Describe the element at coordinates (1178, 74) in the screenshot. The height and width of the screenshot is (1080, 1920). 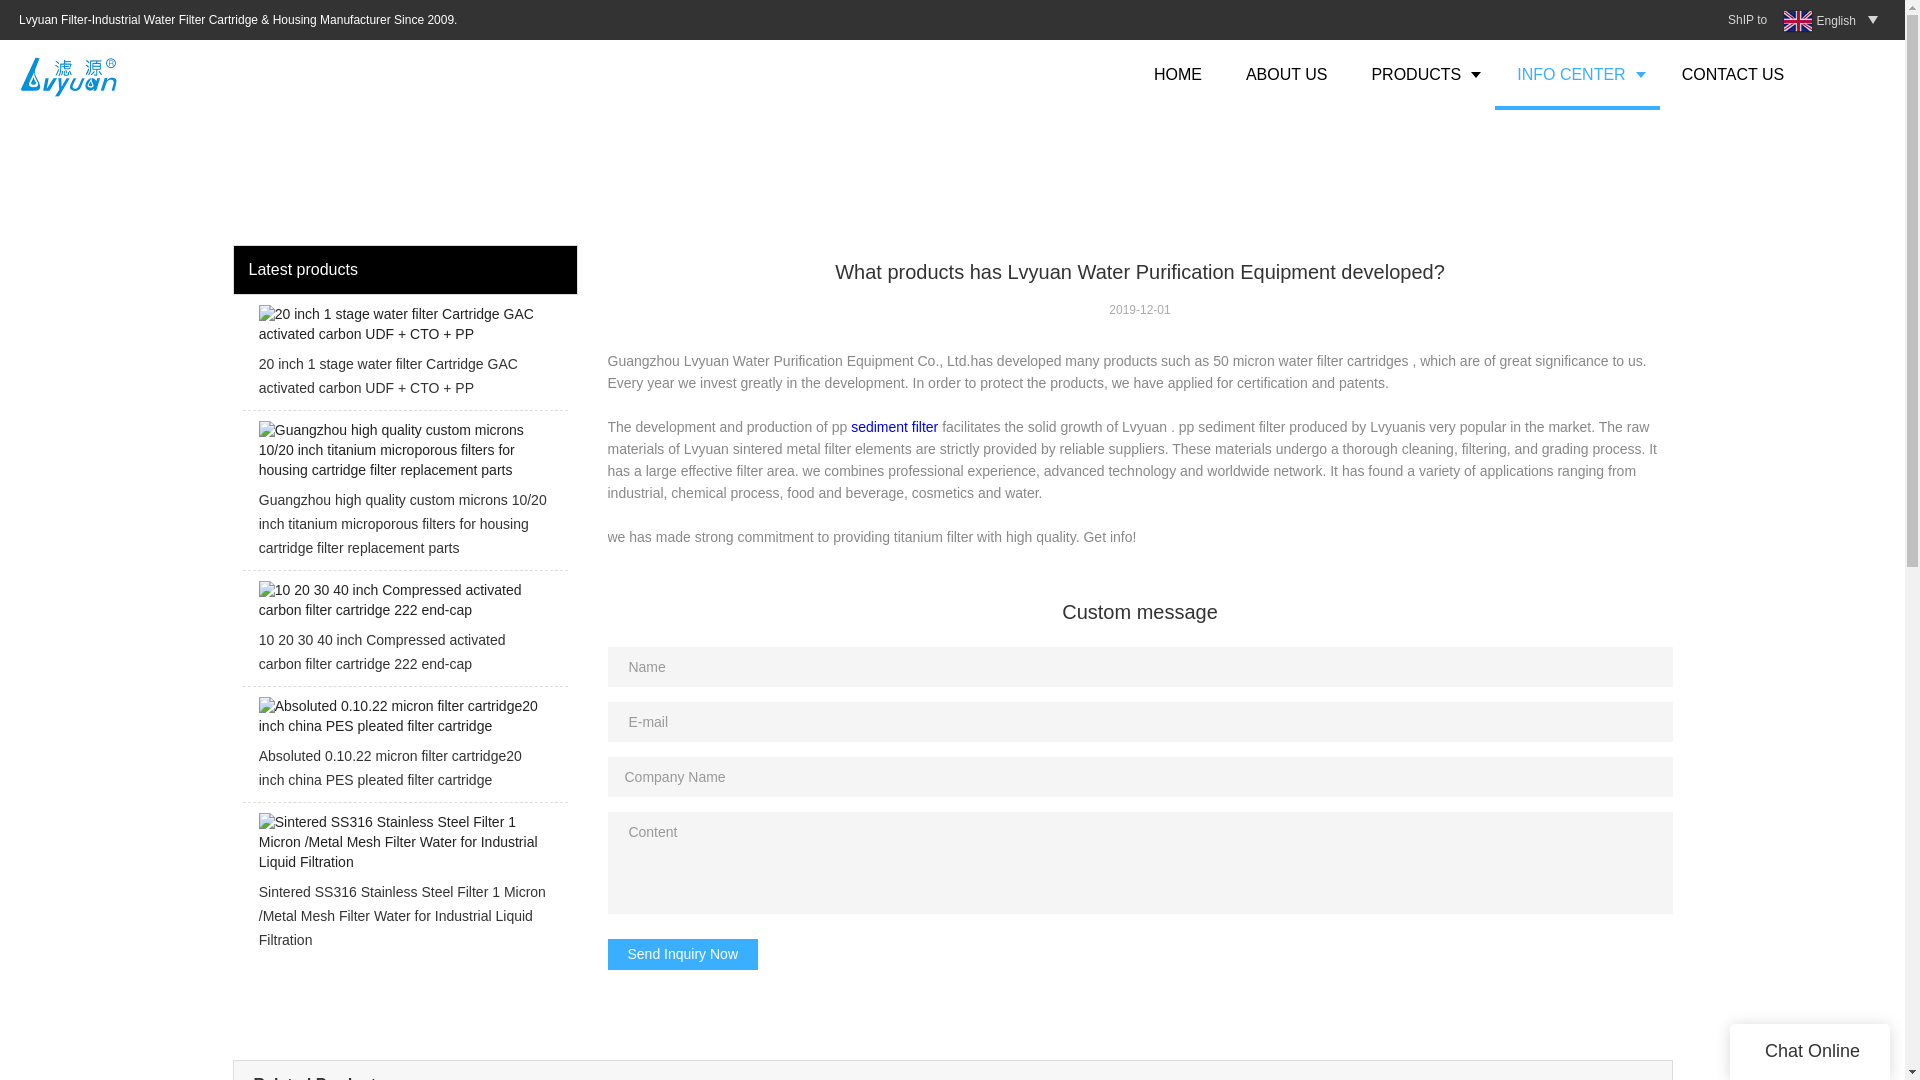
I see `HOME` at that location.